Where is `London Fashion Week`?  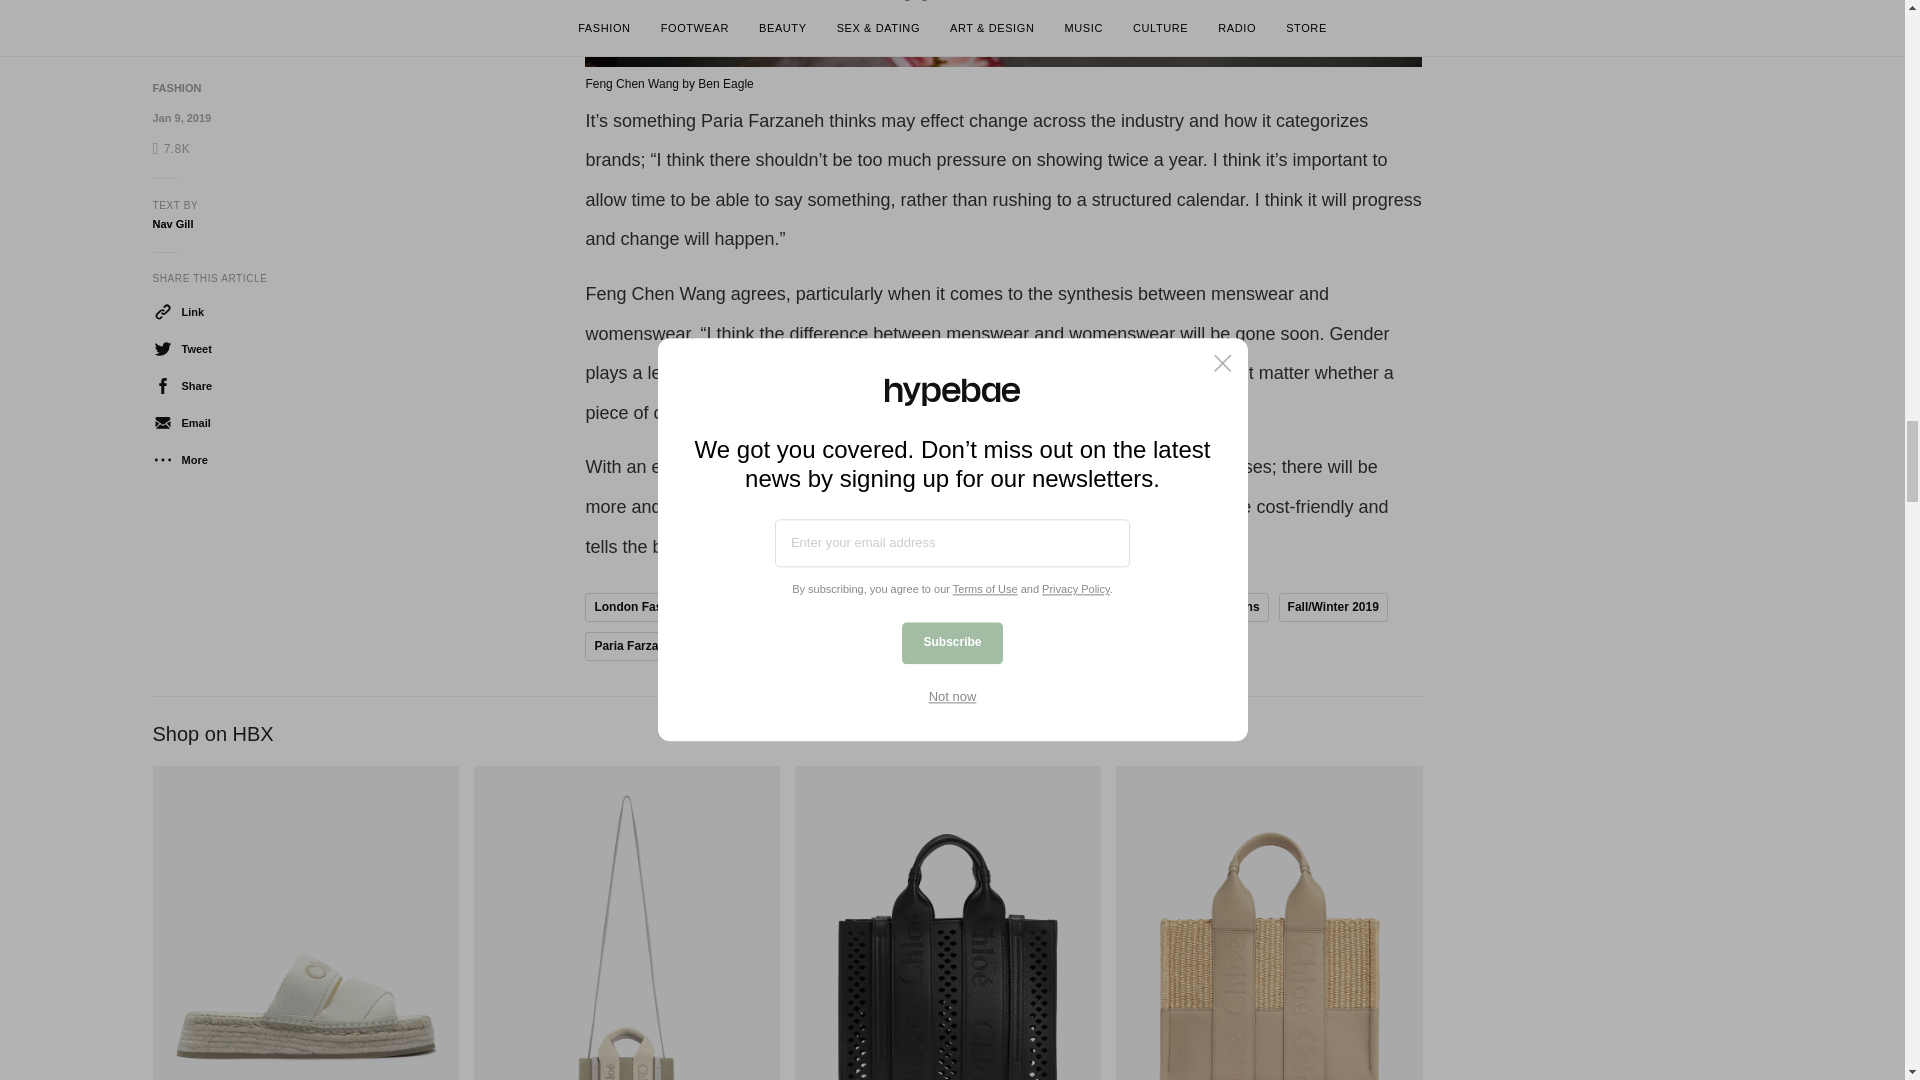
London Fashion Week is located at coordinates (658, 607).